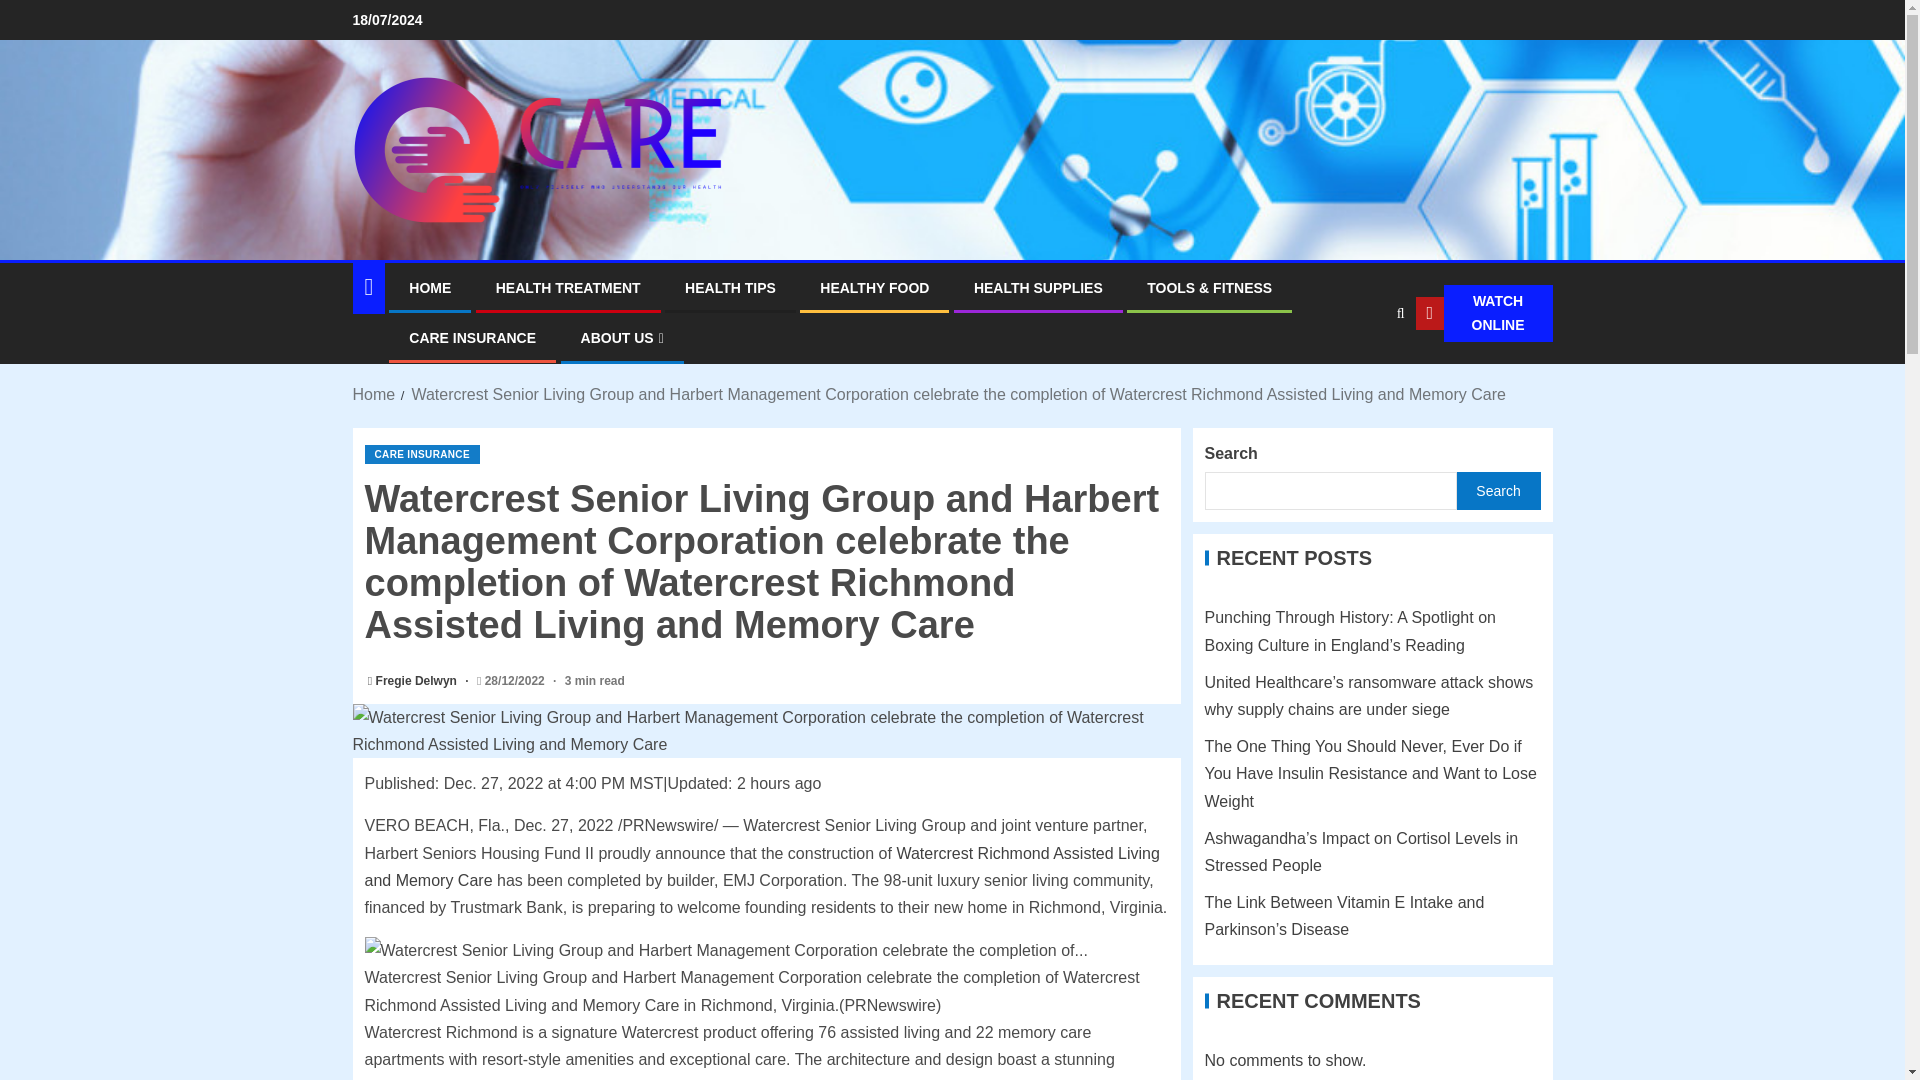  What do you see at coordinates (762, 866) in the screenshot?
I see `Watercrest Richmond Assisted Living and Memory Care` at bounding box center [762, 866].